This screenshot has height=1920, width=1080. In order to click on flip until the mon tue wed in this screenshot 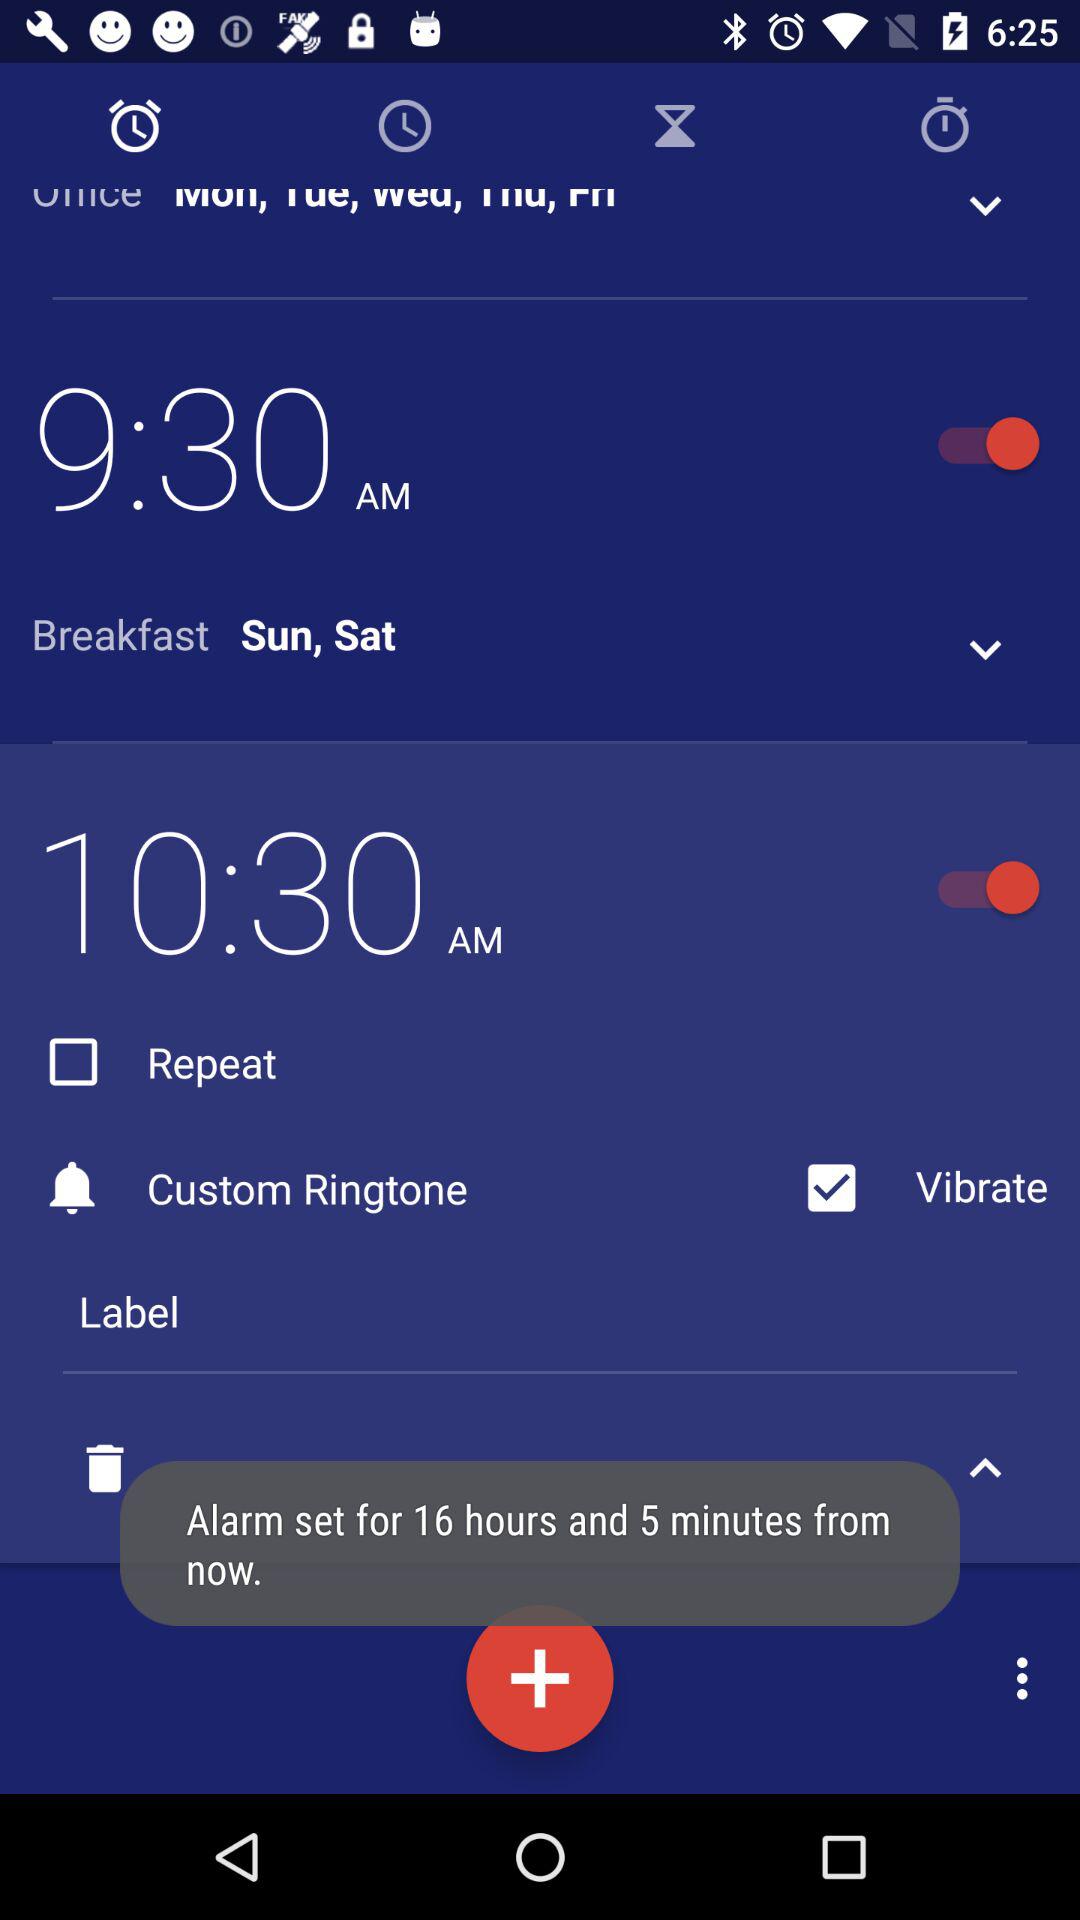, I will do `click(395, 204)`.